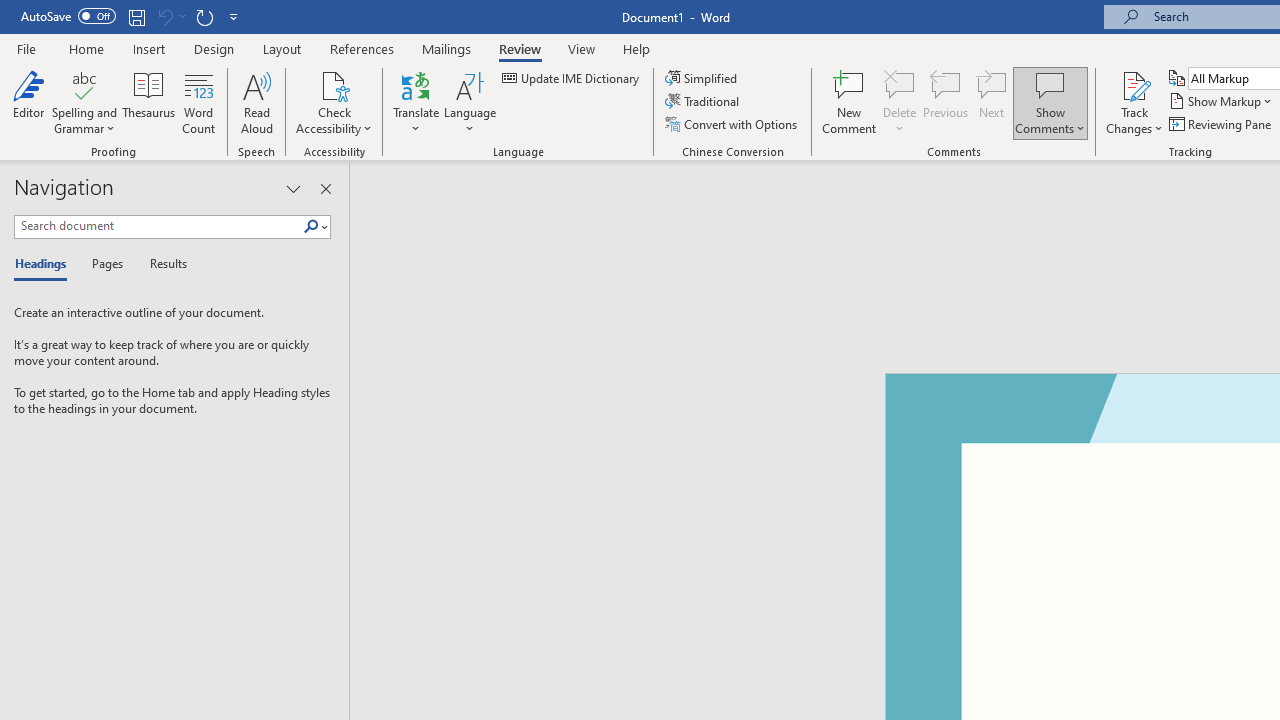 The width and height of the screenshot is (1280, 720). What do you see at coordinates (256, 102) in the screenshot?
I see `Read Aloud` at bounding box center [256, 102].